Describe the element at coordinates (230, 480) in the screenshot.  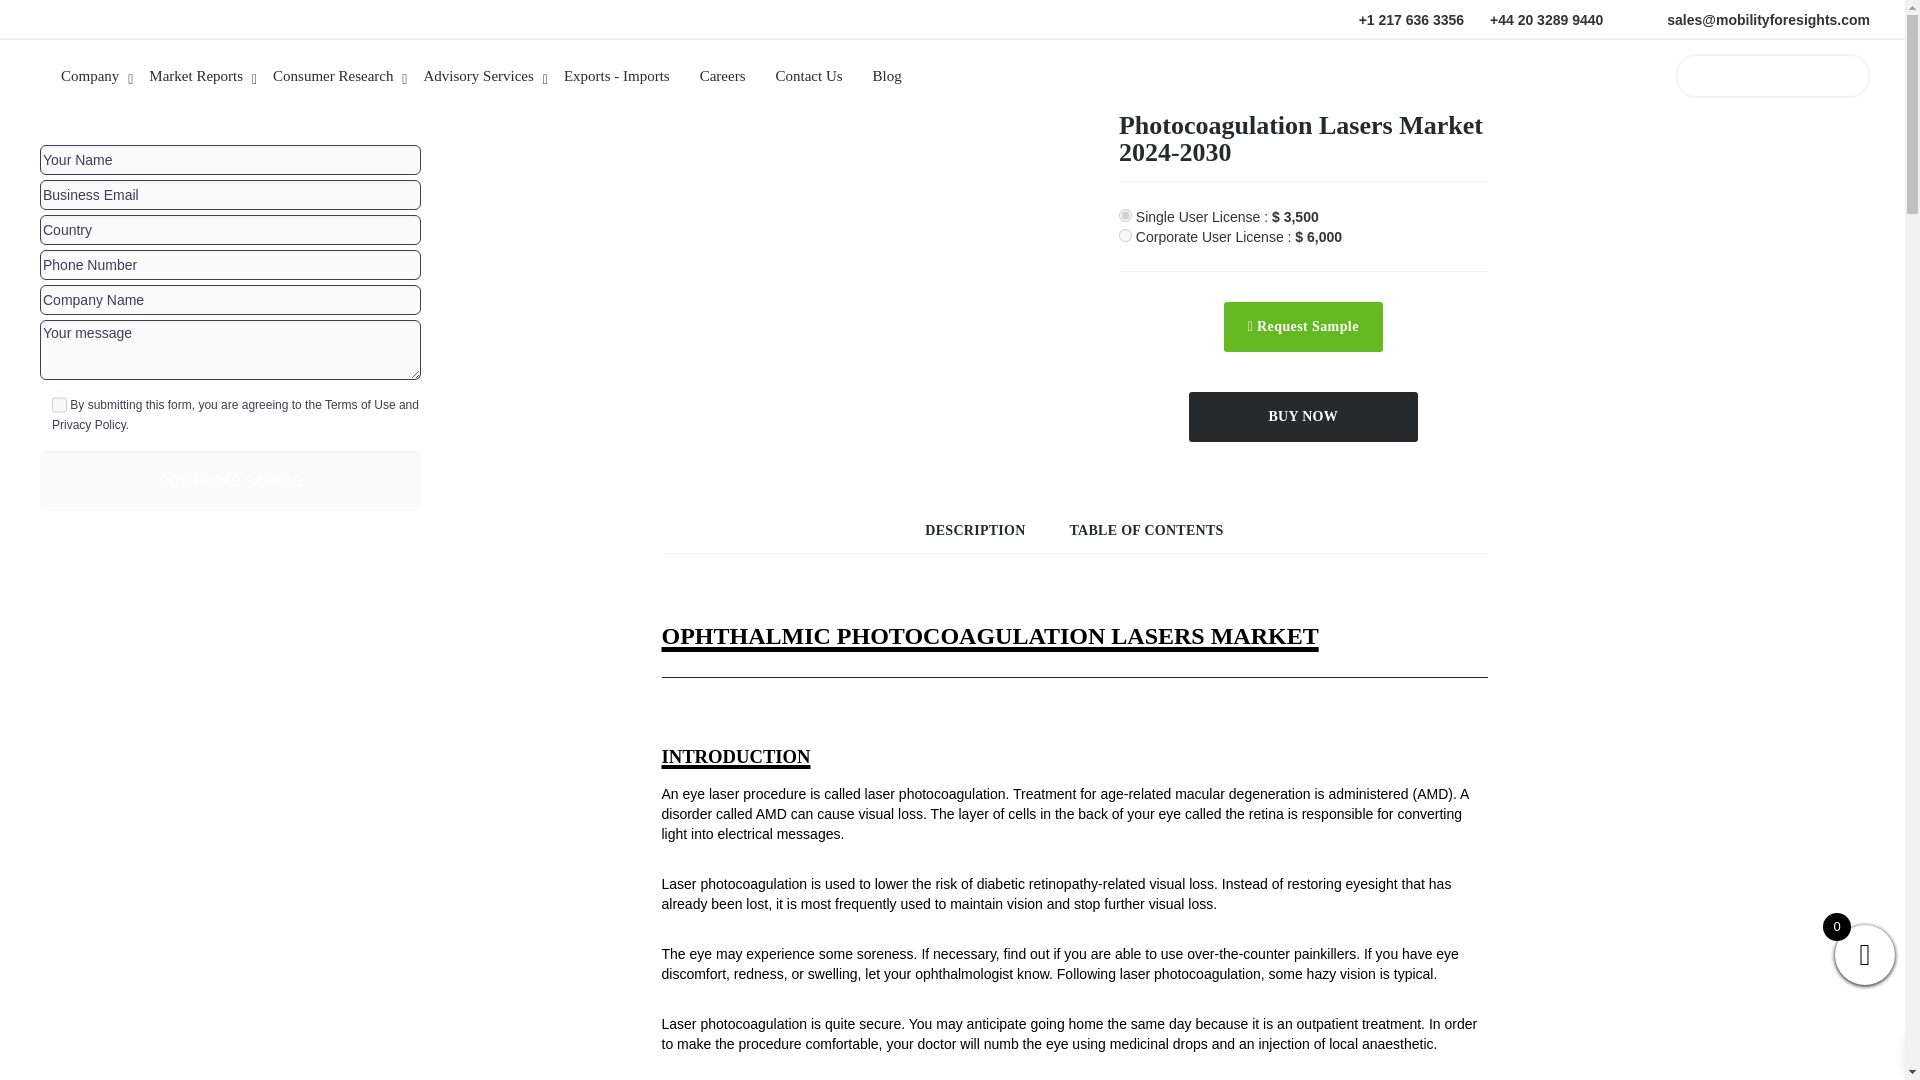
I see `DOWNLOAD SAMPLE` at that location.